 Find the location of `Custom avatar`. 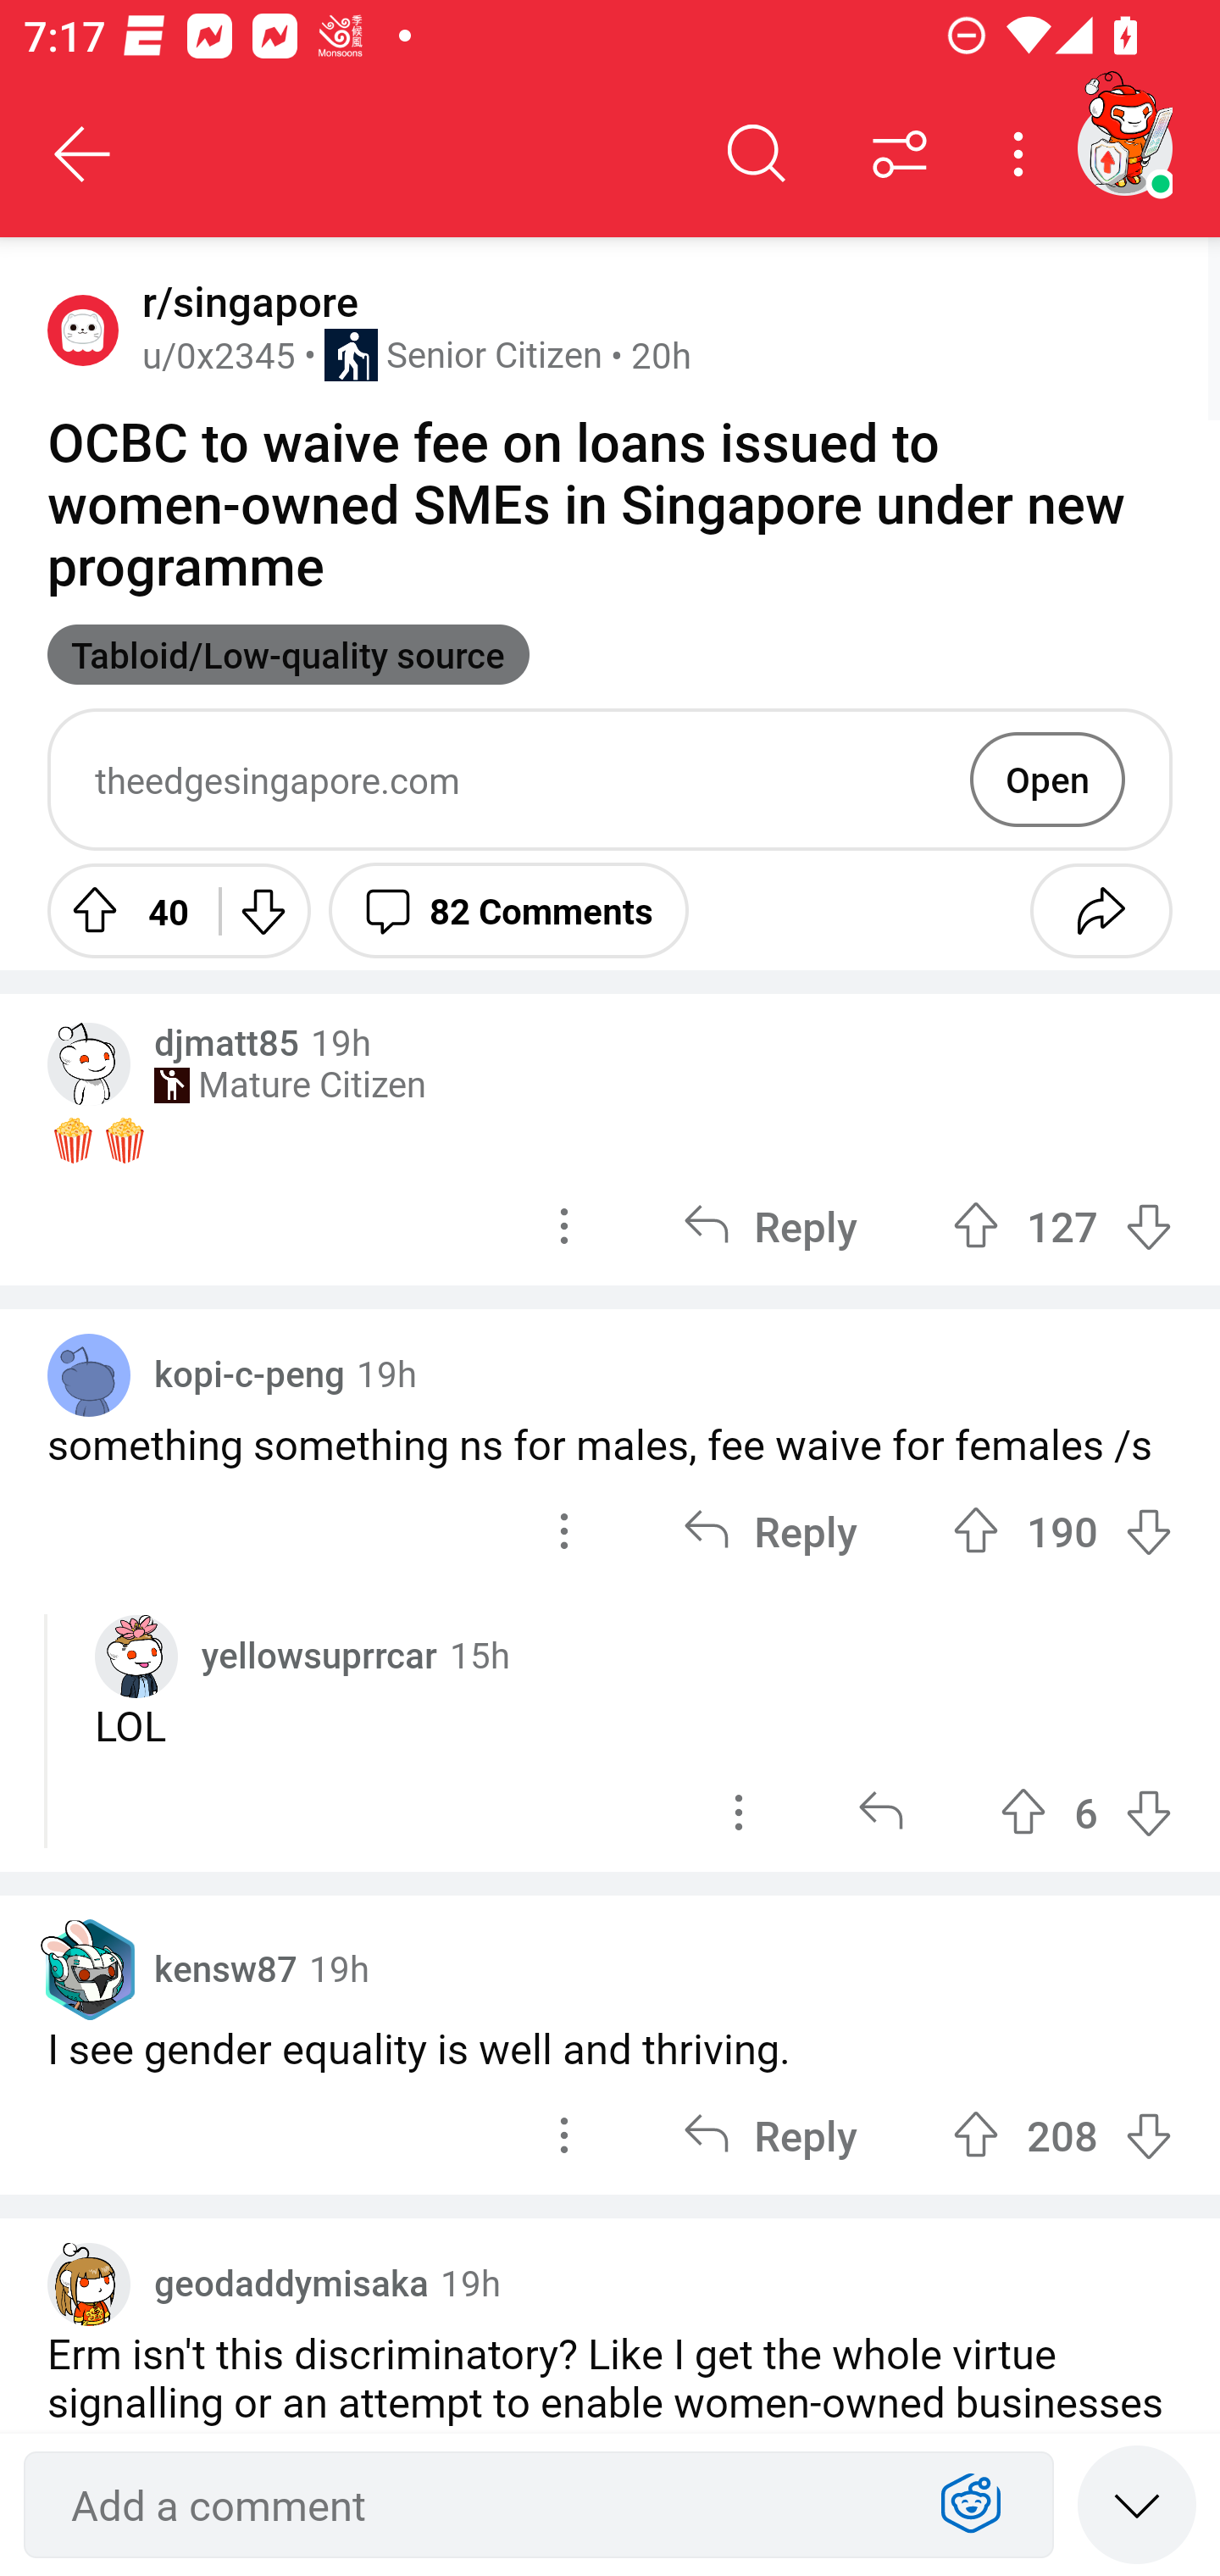

Custom avatar is located at coordinates (89, 2285).